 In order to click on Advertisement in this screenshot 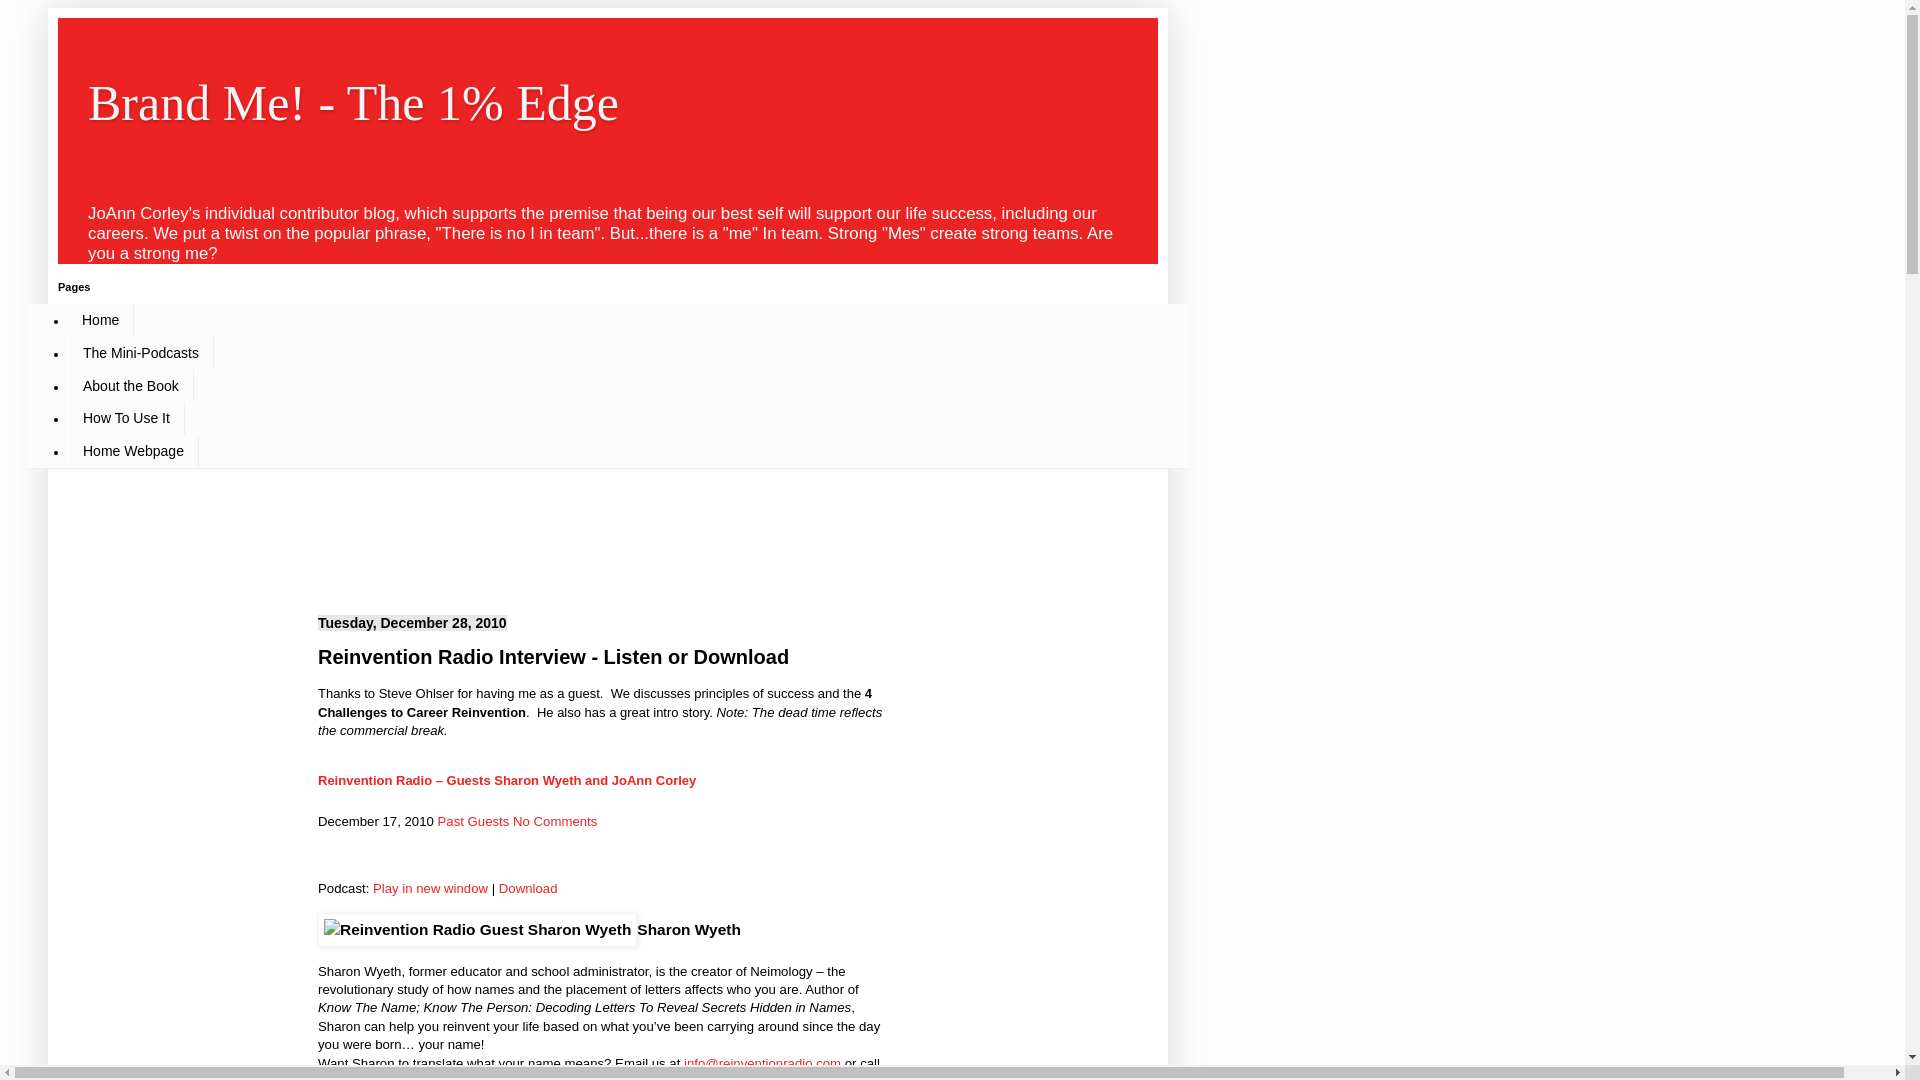, I will do `click(542, 524)`.